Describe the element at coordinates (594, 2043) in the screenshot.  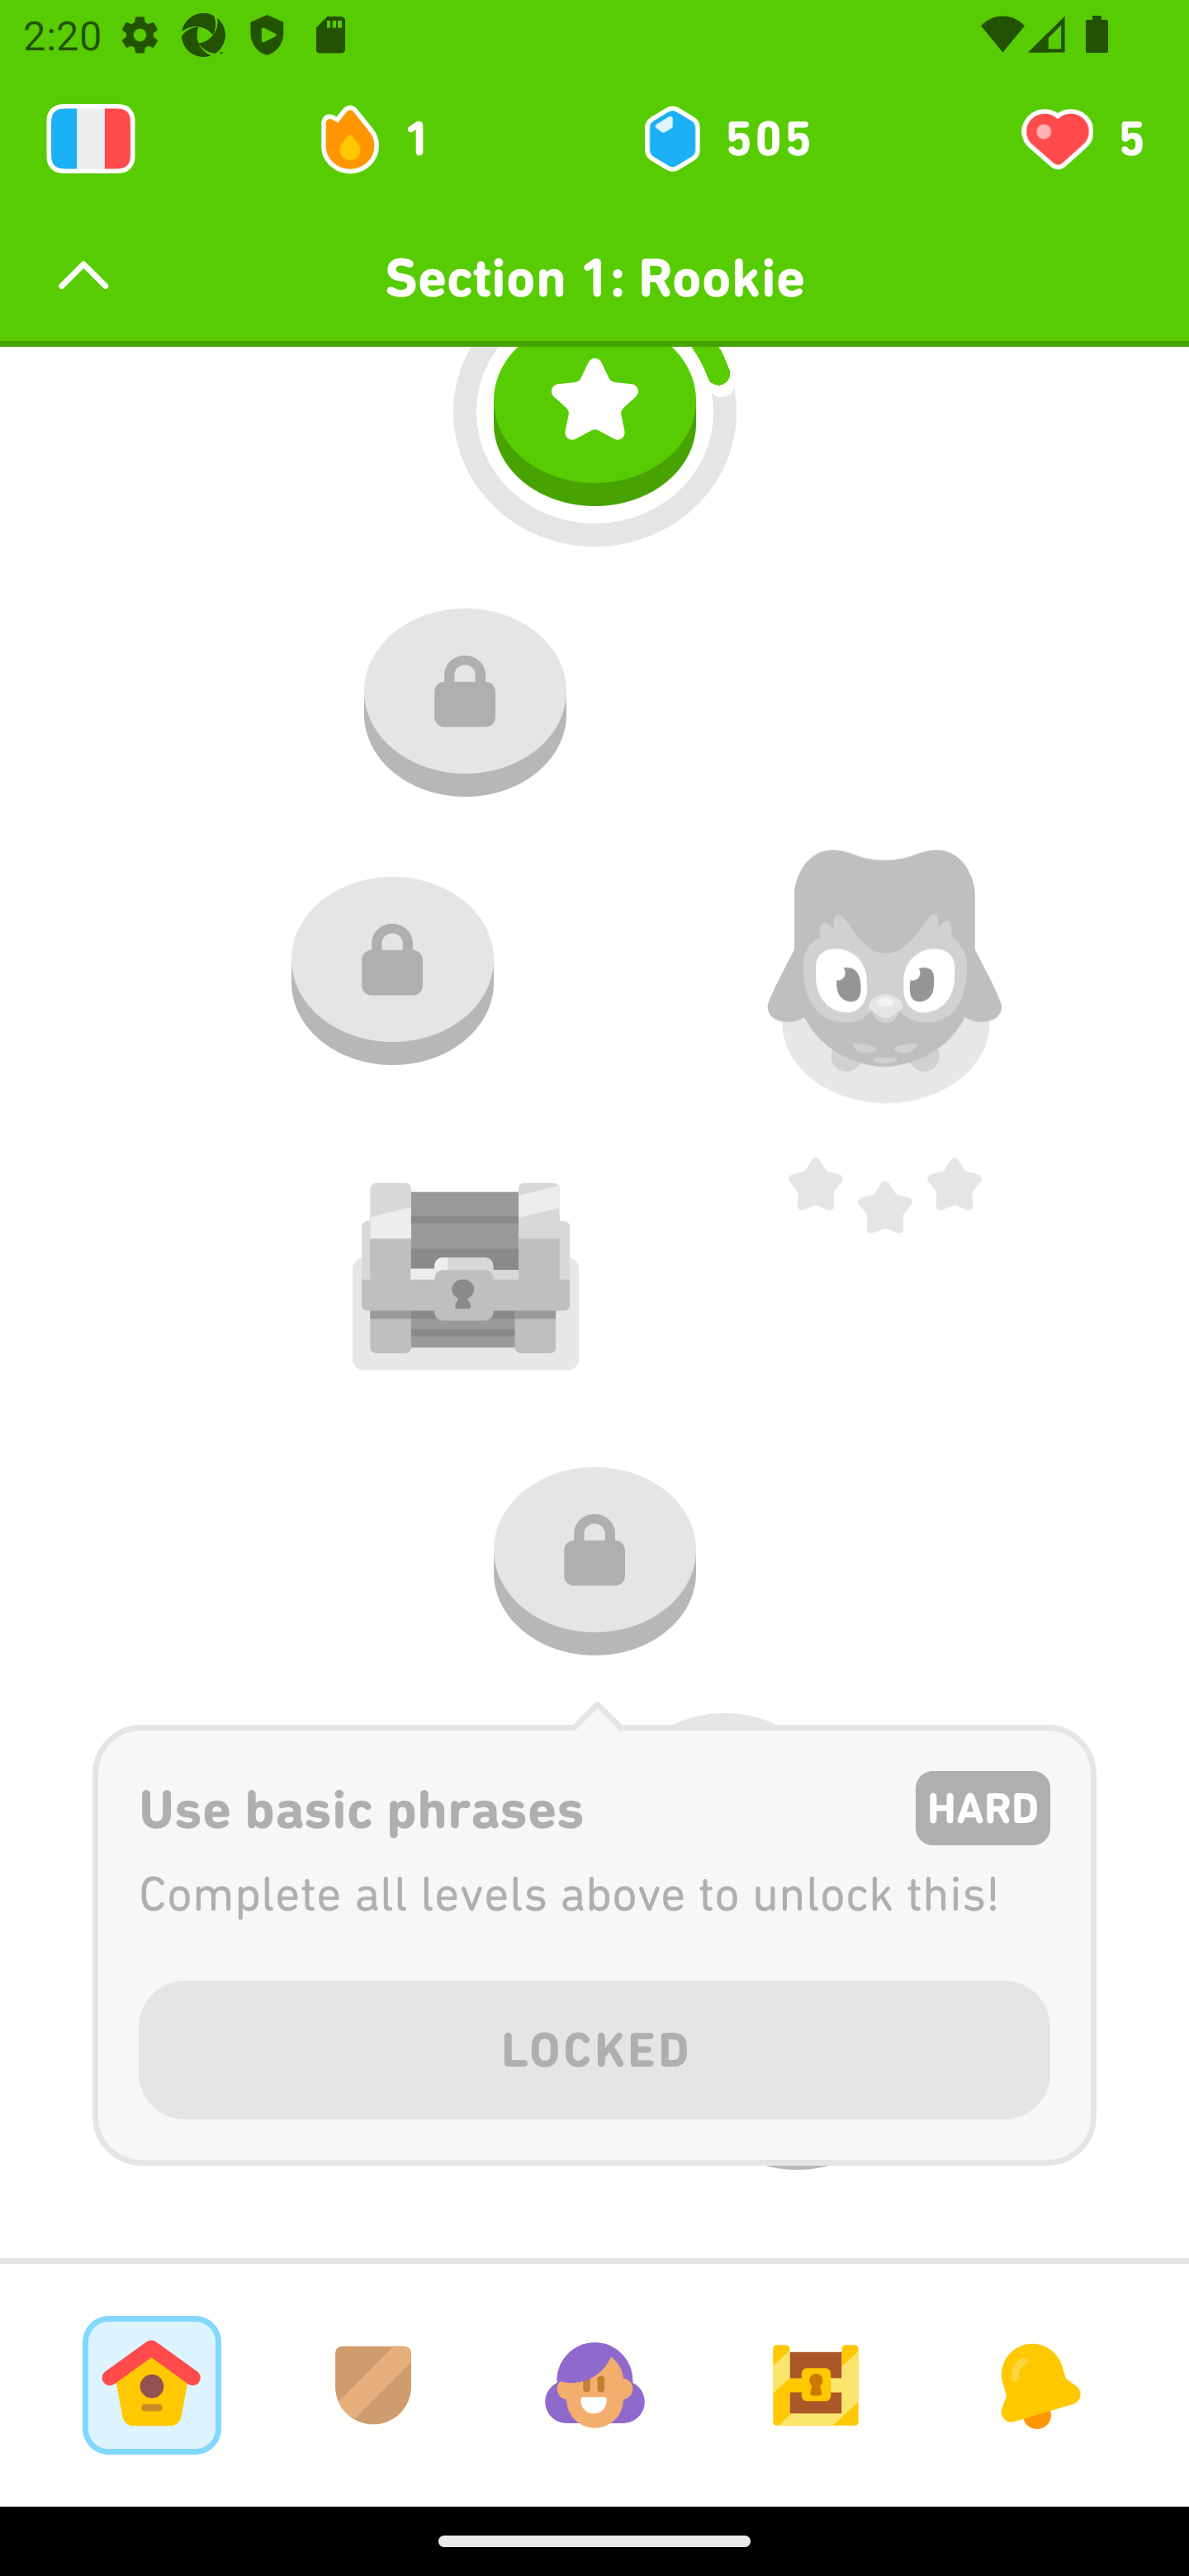
I see `LOCKED` at that location.